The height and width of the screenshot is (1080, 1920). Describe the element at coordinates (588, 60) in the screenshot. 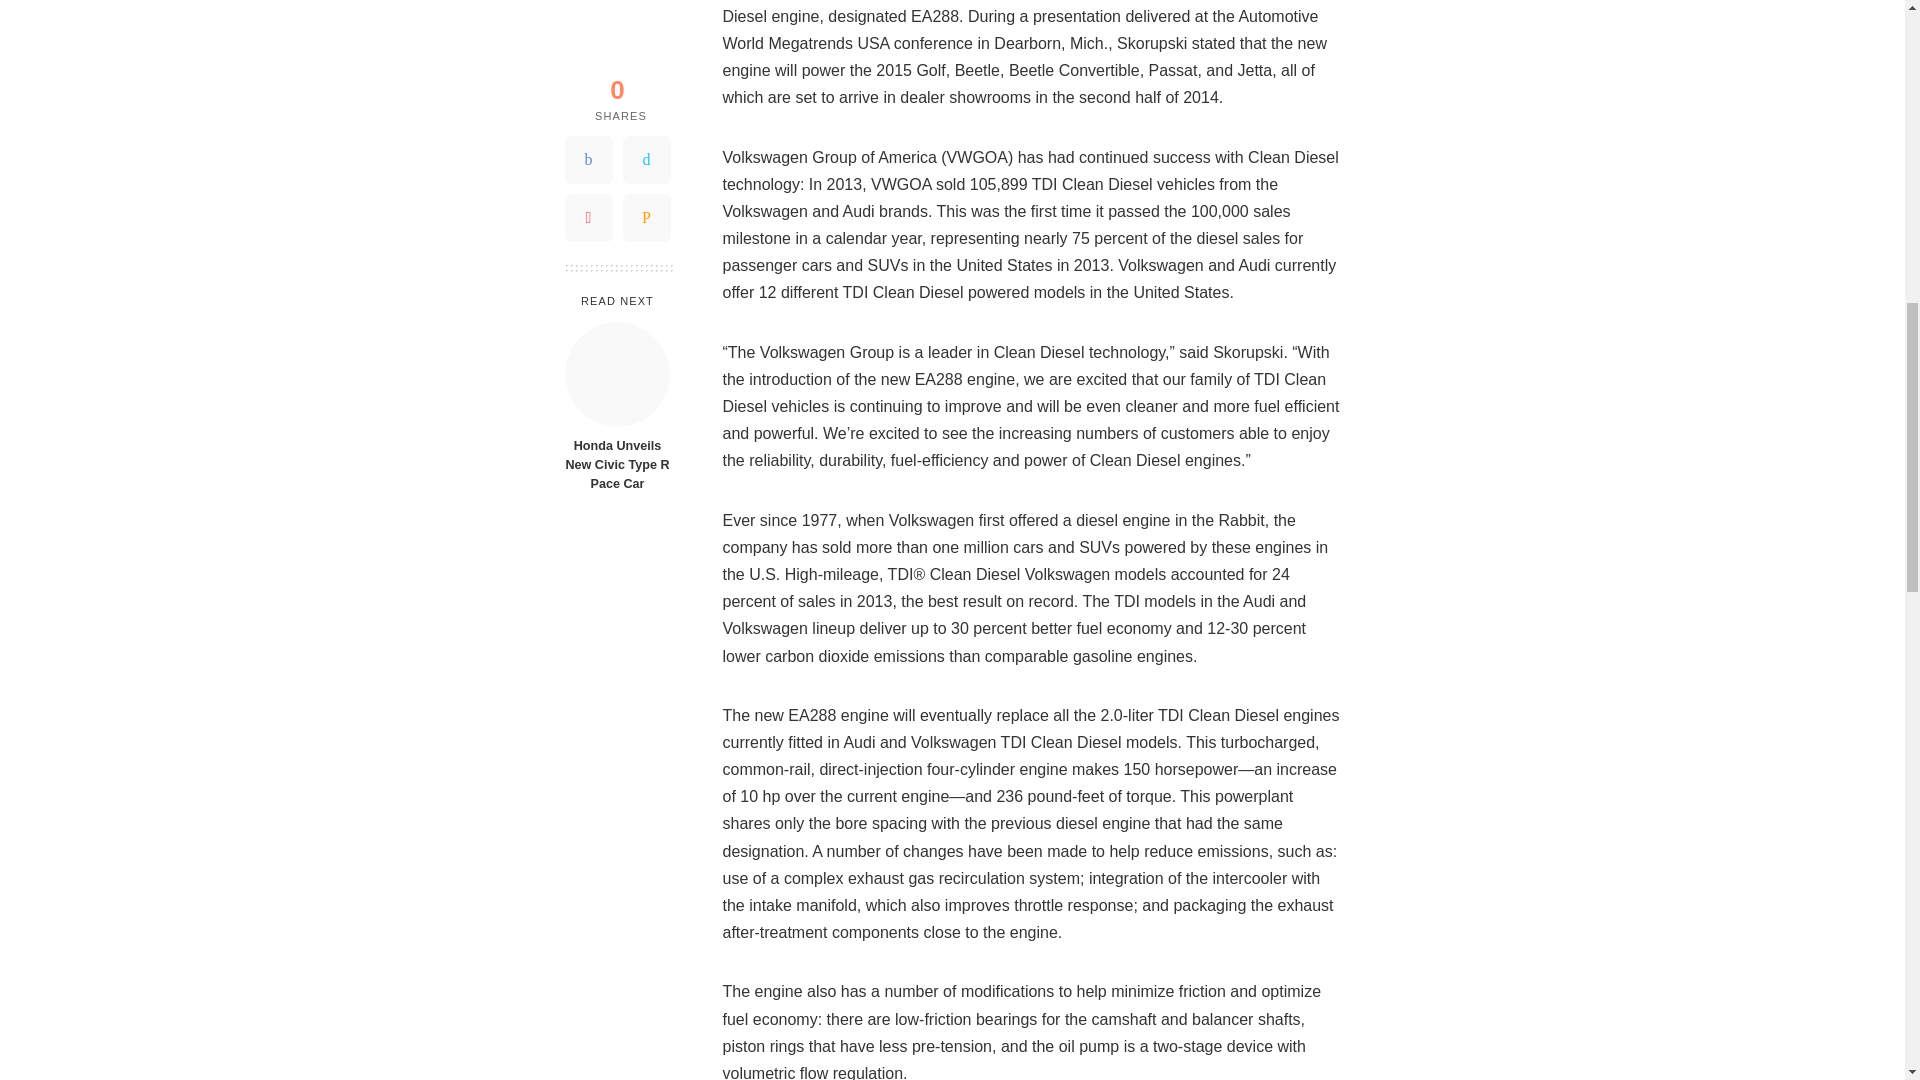

I see `Pinterest` at that location.